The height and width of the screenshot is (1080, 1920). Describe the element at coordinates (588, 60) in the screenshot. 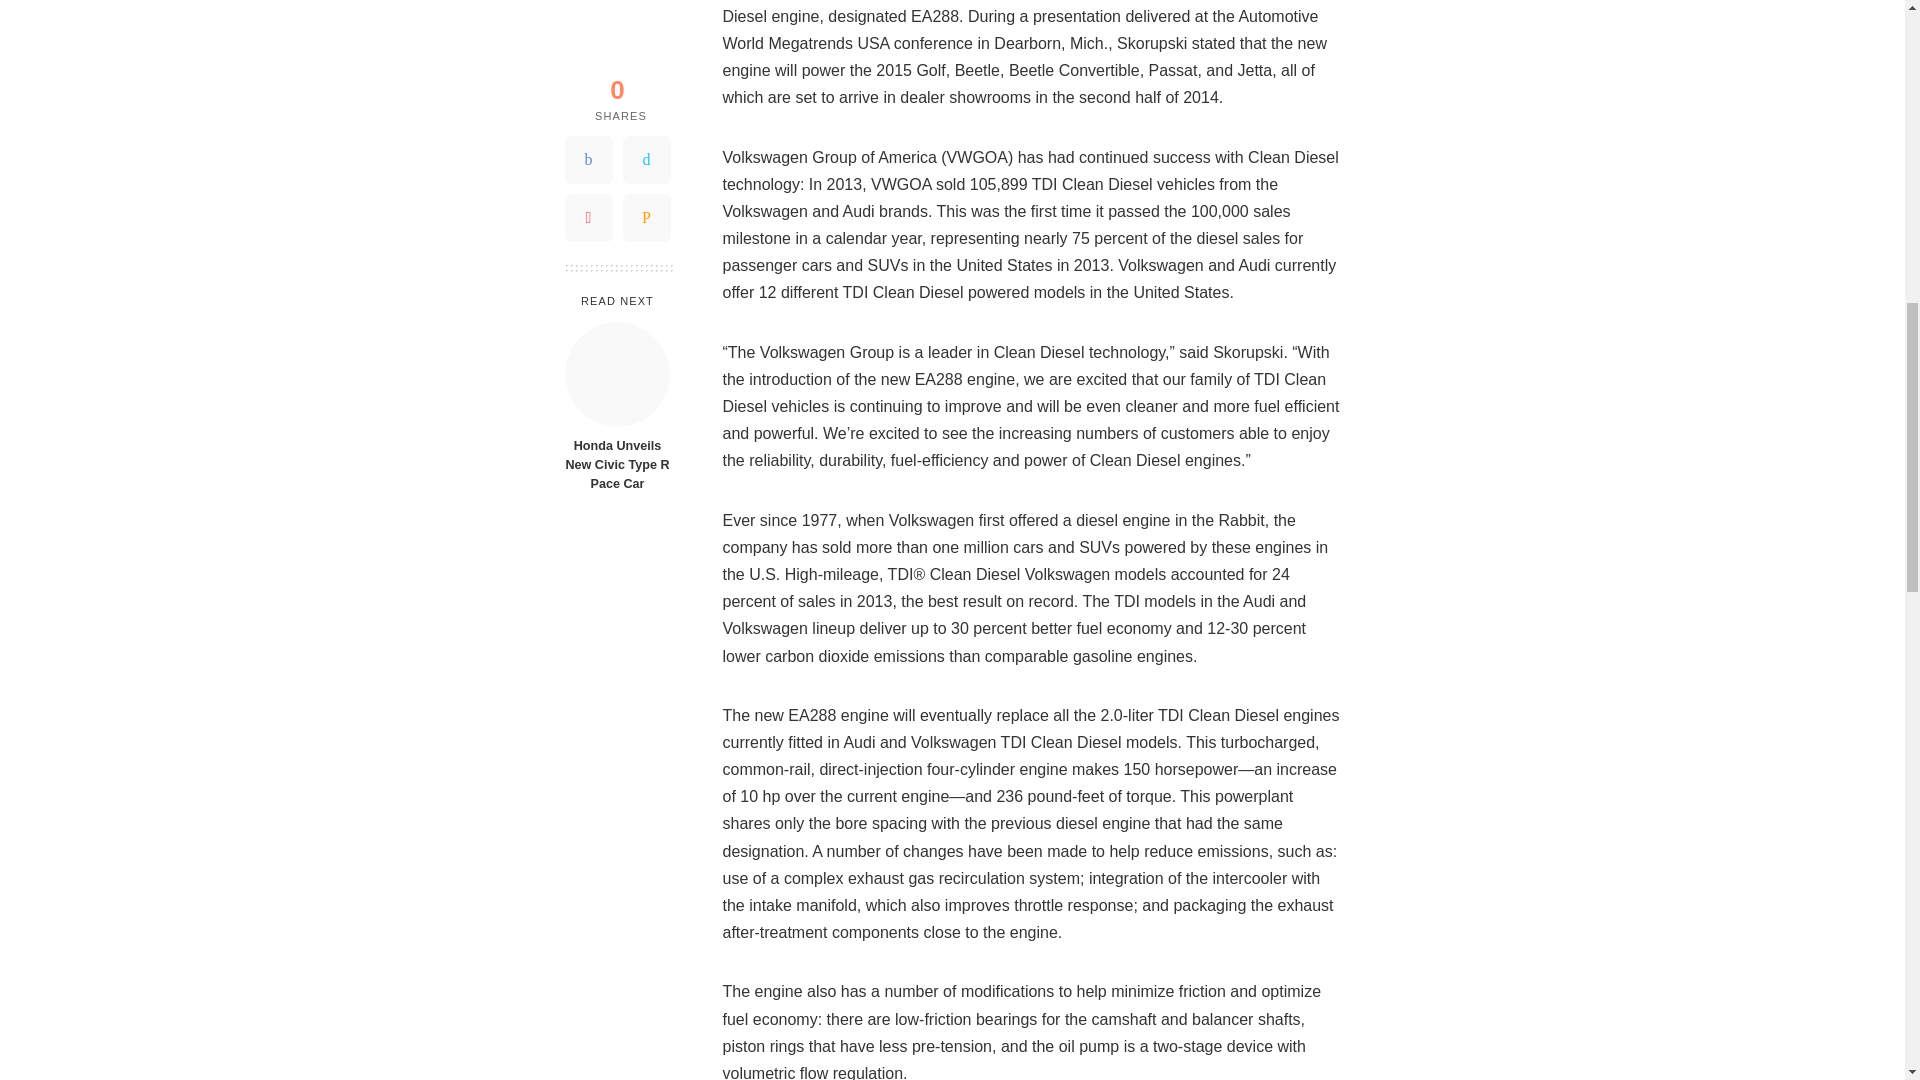

I see `Pinterest` at that location.